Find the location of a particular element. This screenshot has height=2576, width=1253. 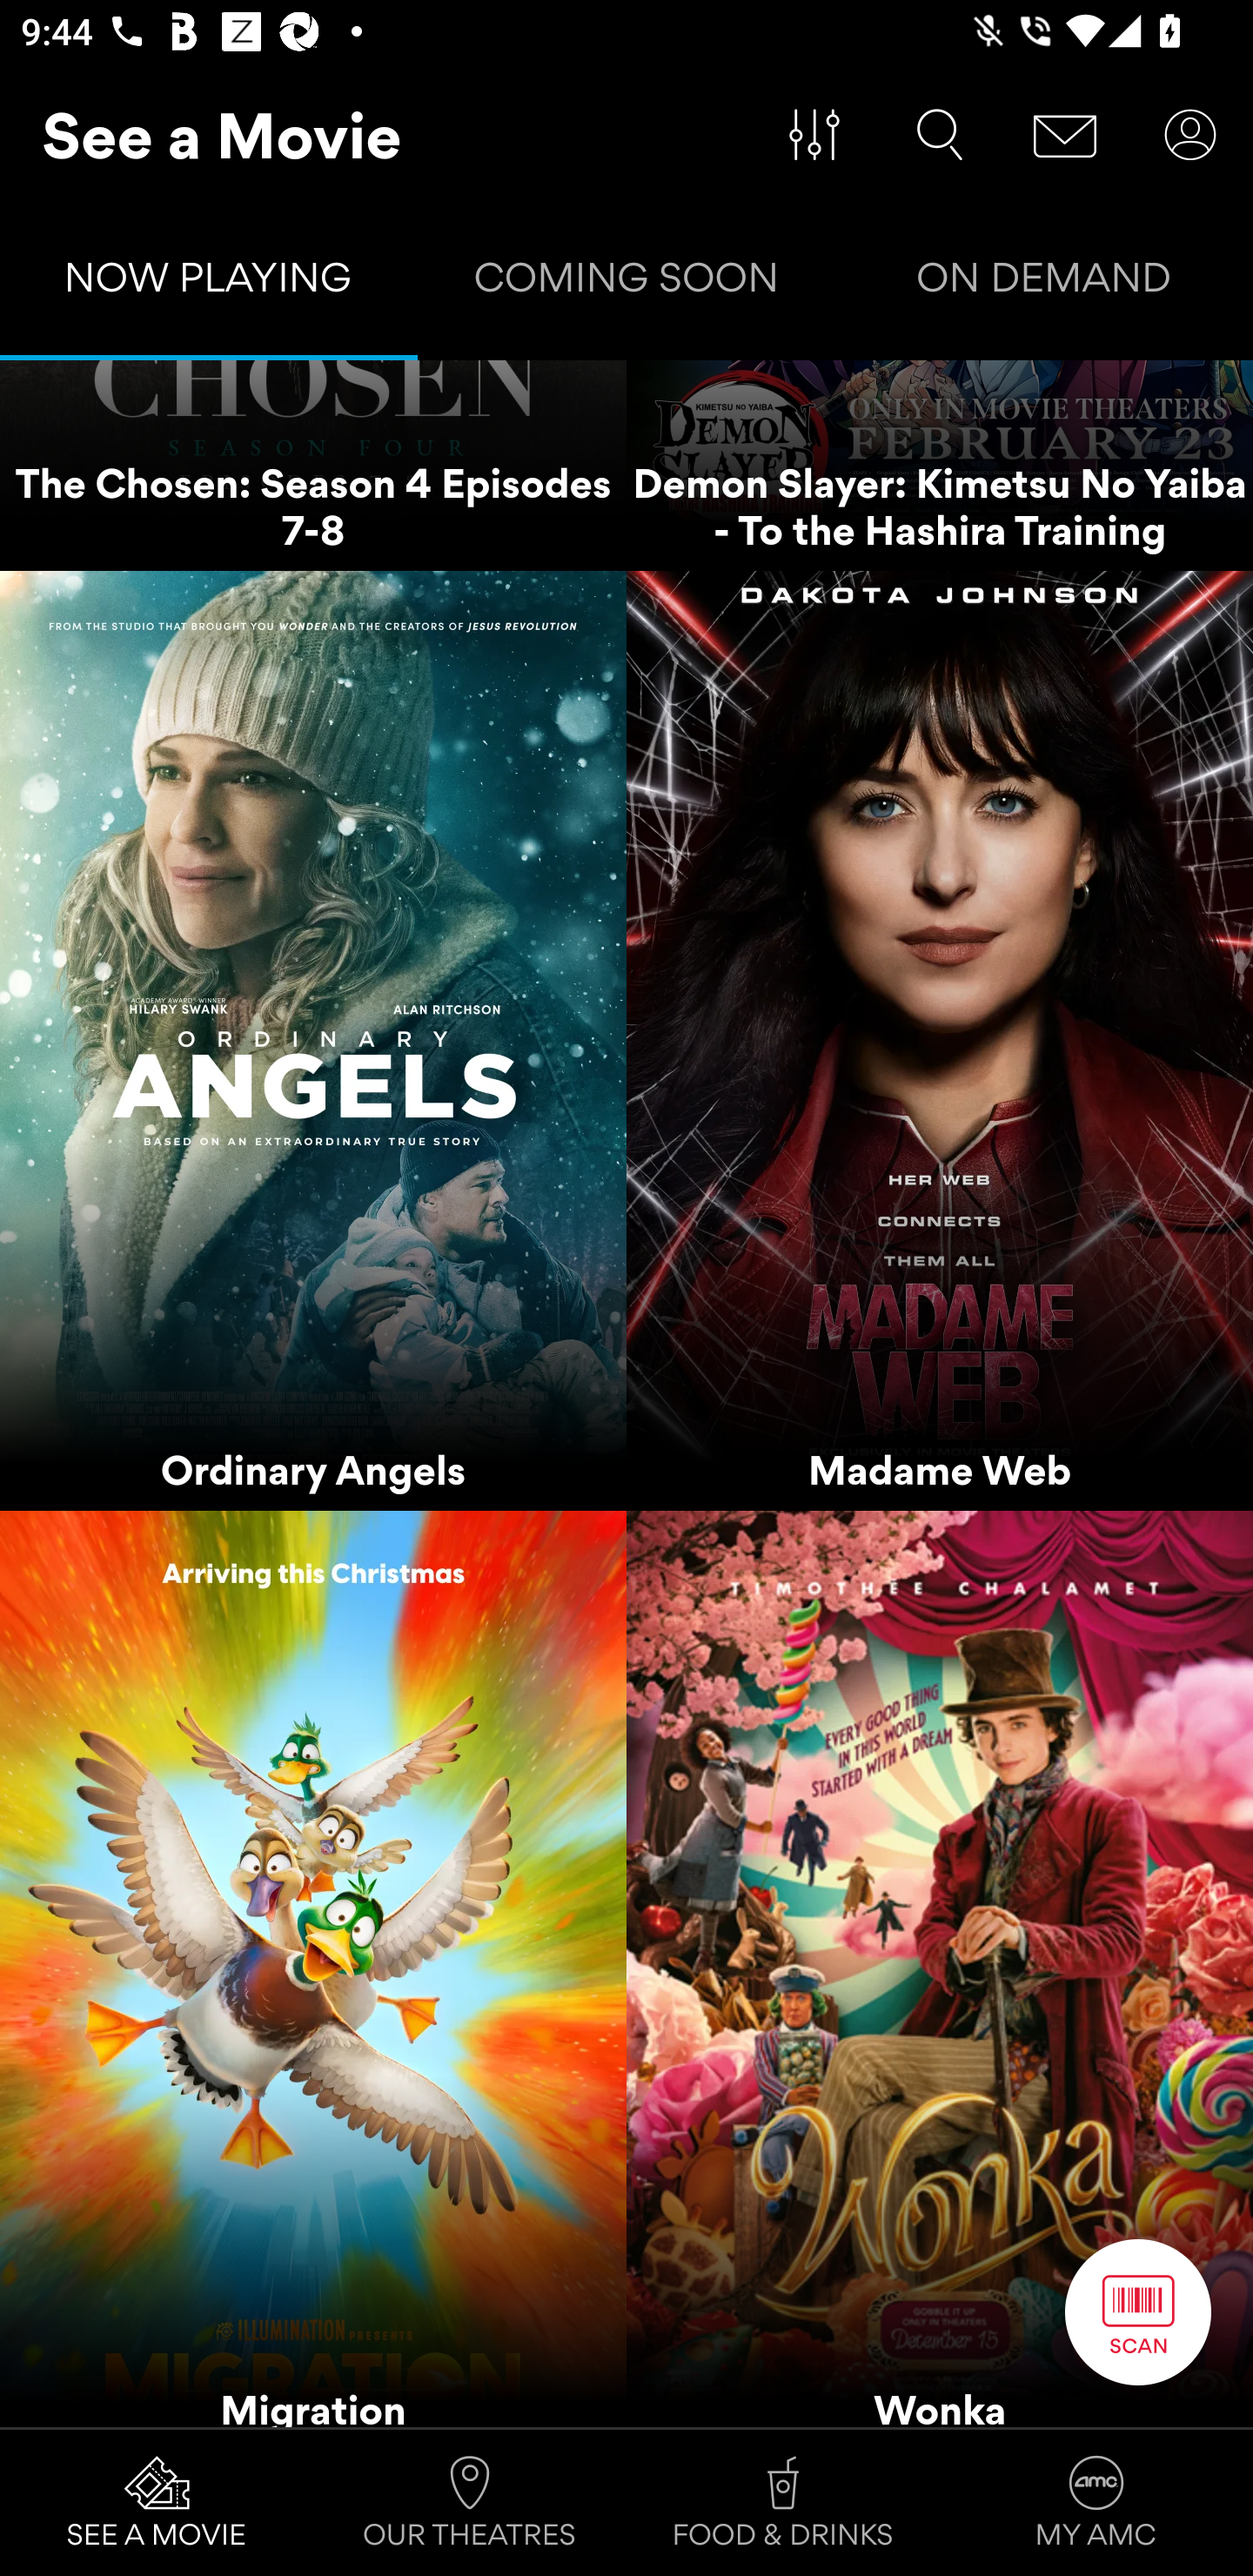

Wonka is located at coordinates (940, 1968).